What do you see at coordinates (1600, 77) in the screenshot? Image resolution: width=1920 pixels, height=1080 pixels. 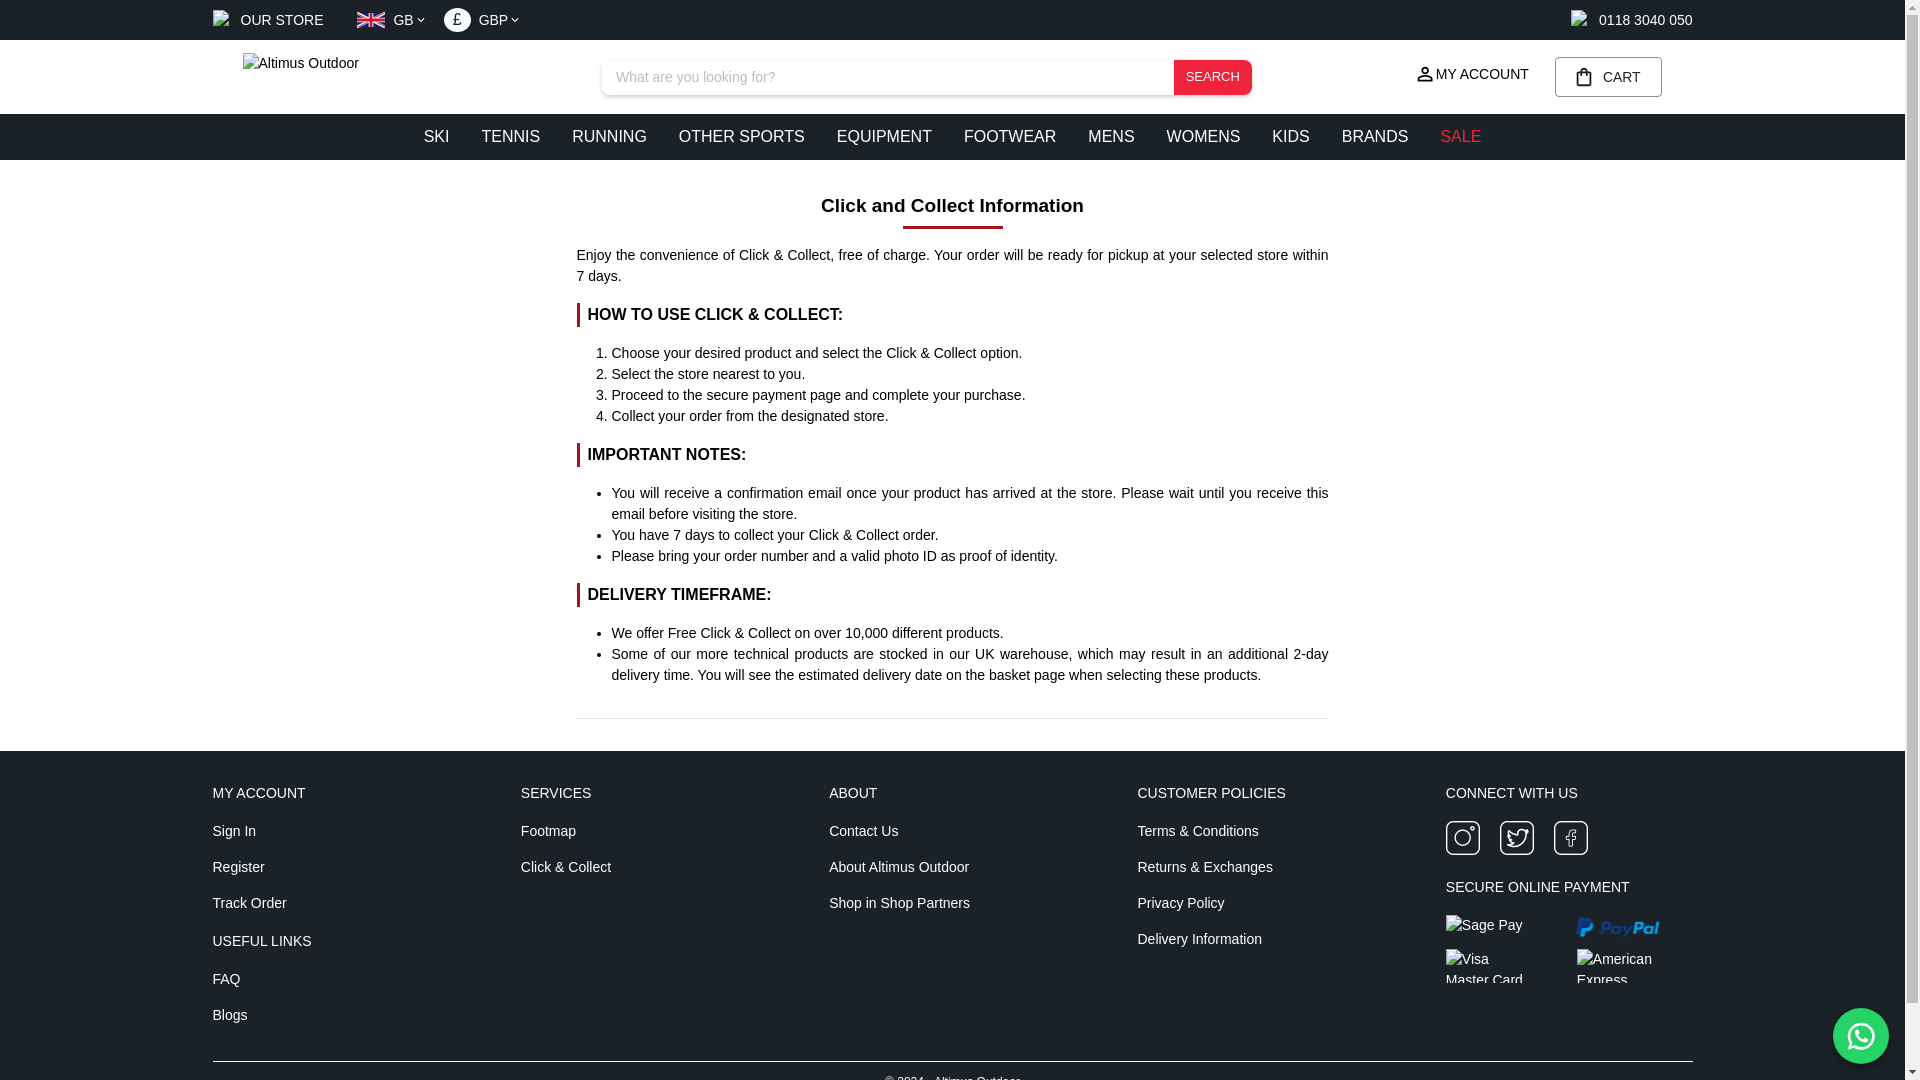 I see `CART` at bounding box center [1600, 77].